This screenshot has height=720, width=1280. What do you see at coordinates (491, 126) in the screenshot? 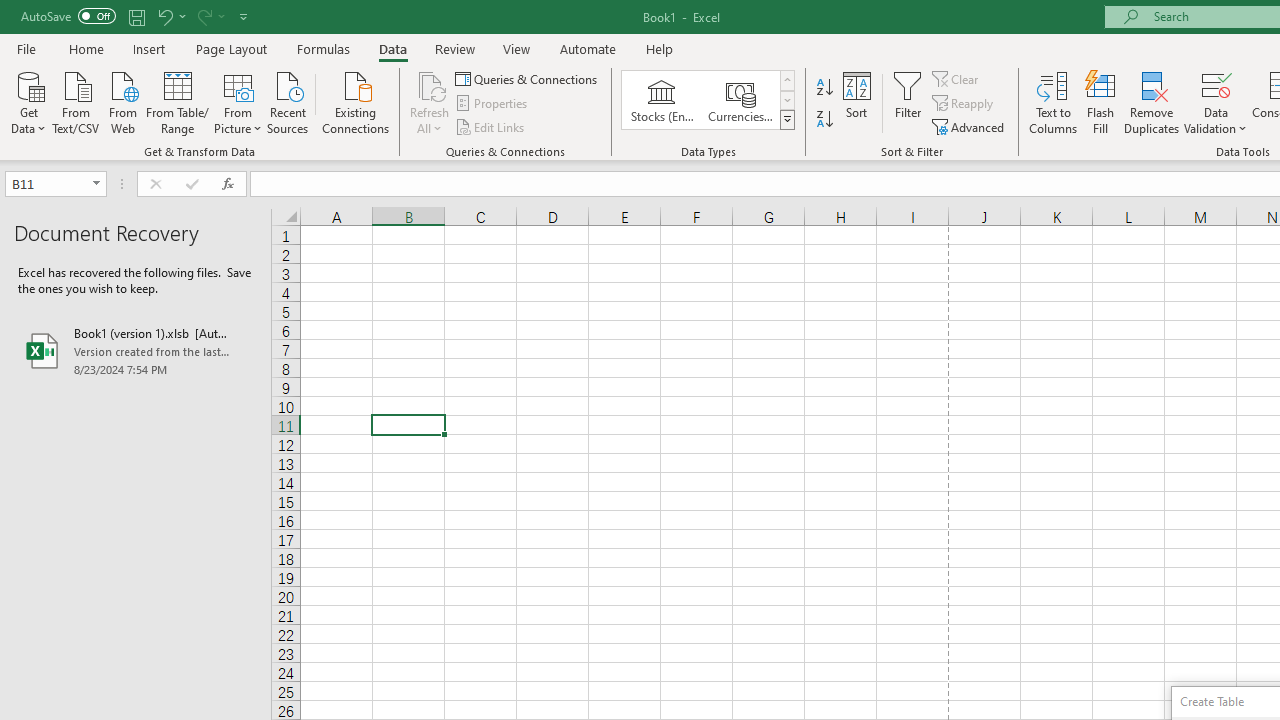
I see `Edit Links` at bounding box center [491, 126].